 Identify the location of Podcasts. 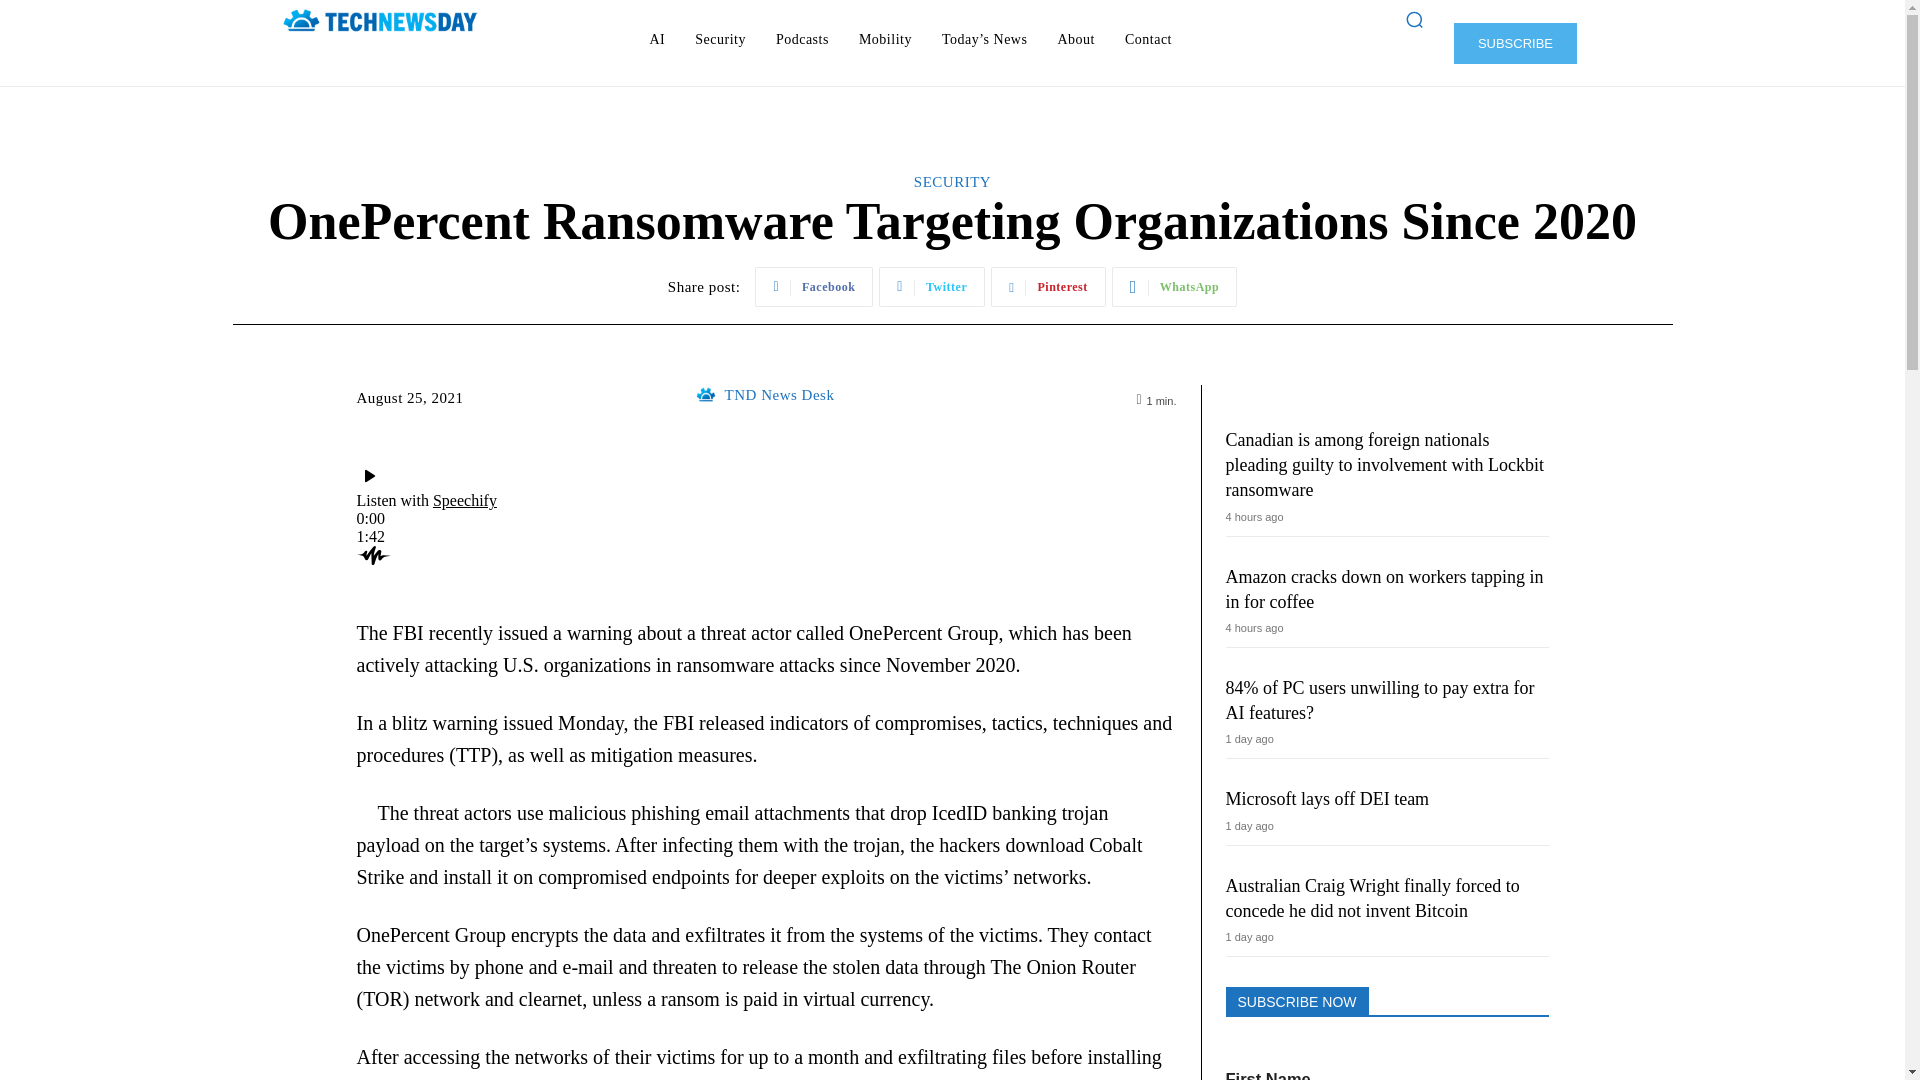
(802, 40).